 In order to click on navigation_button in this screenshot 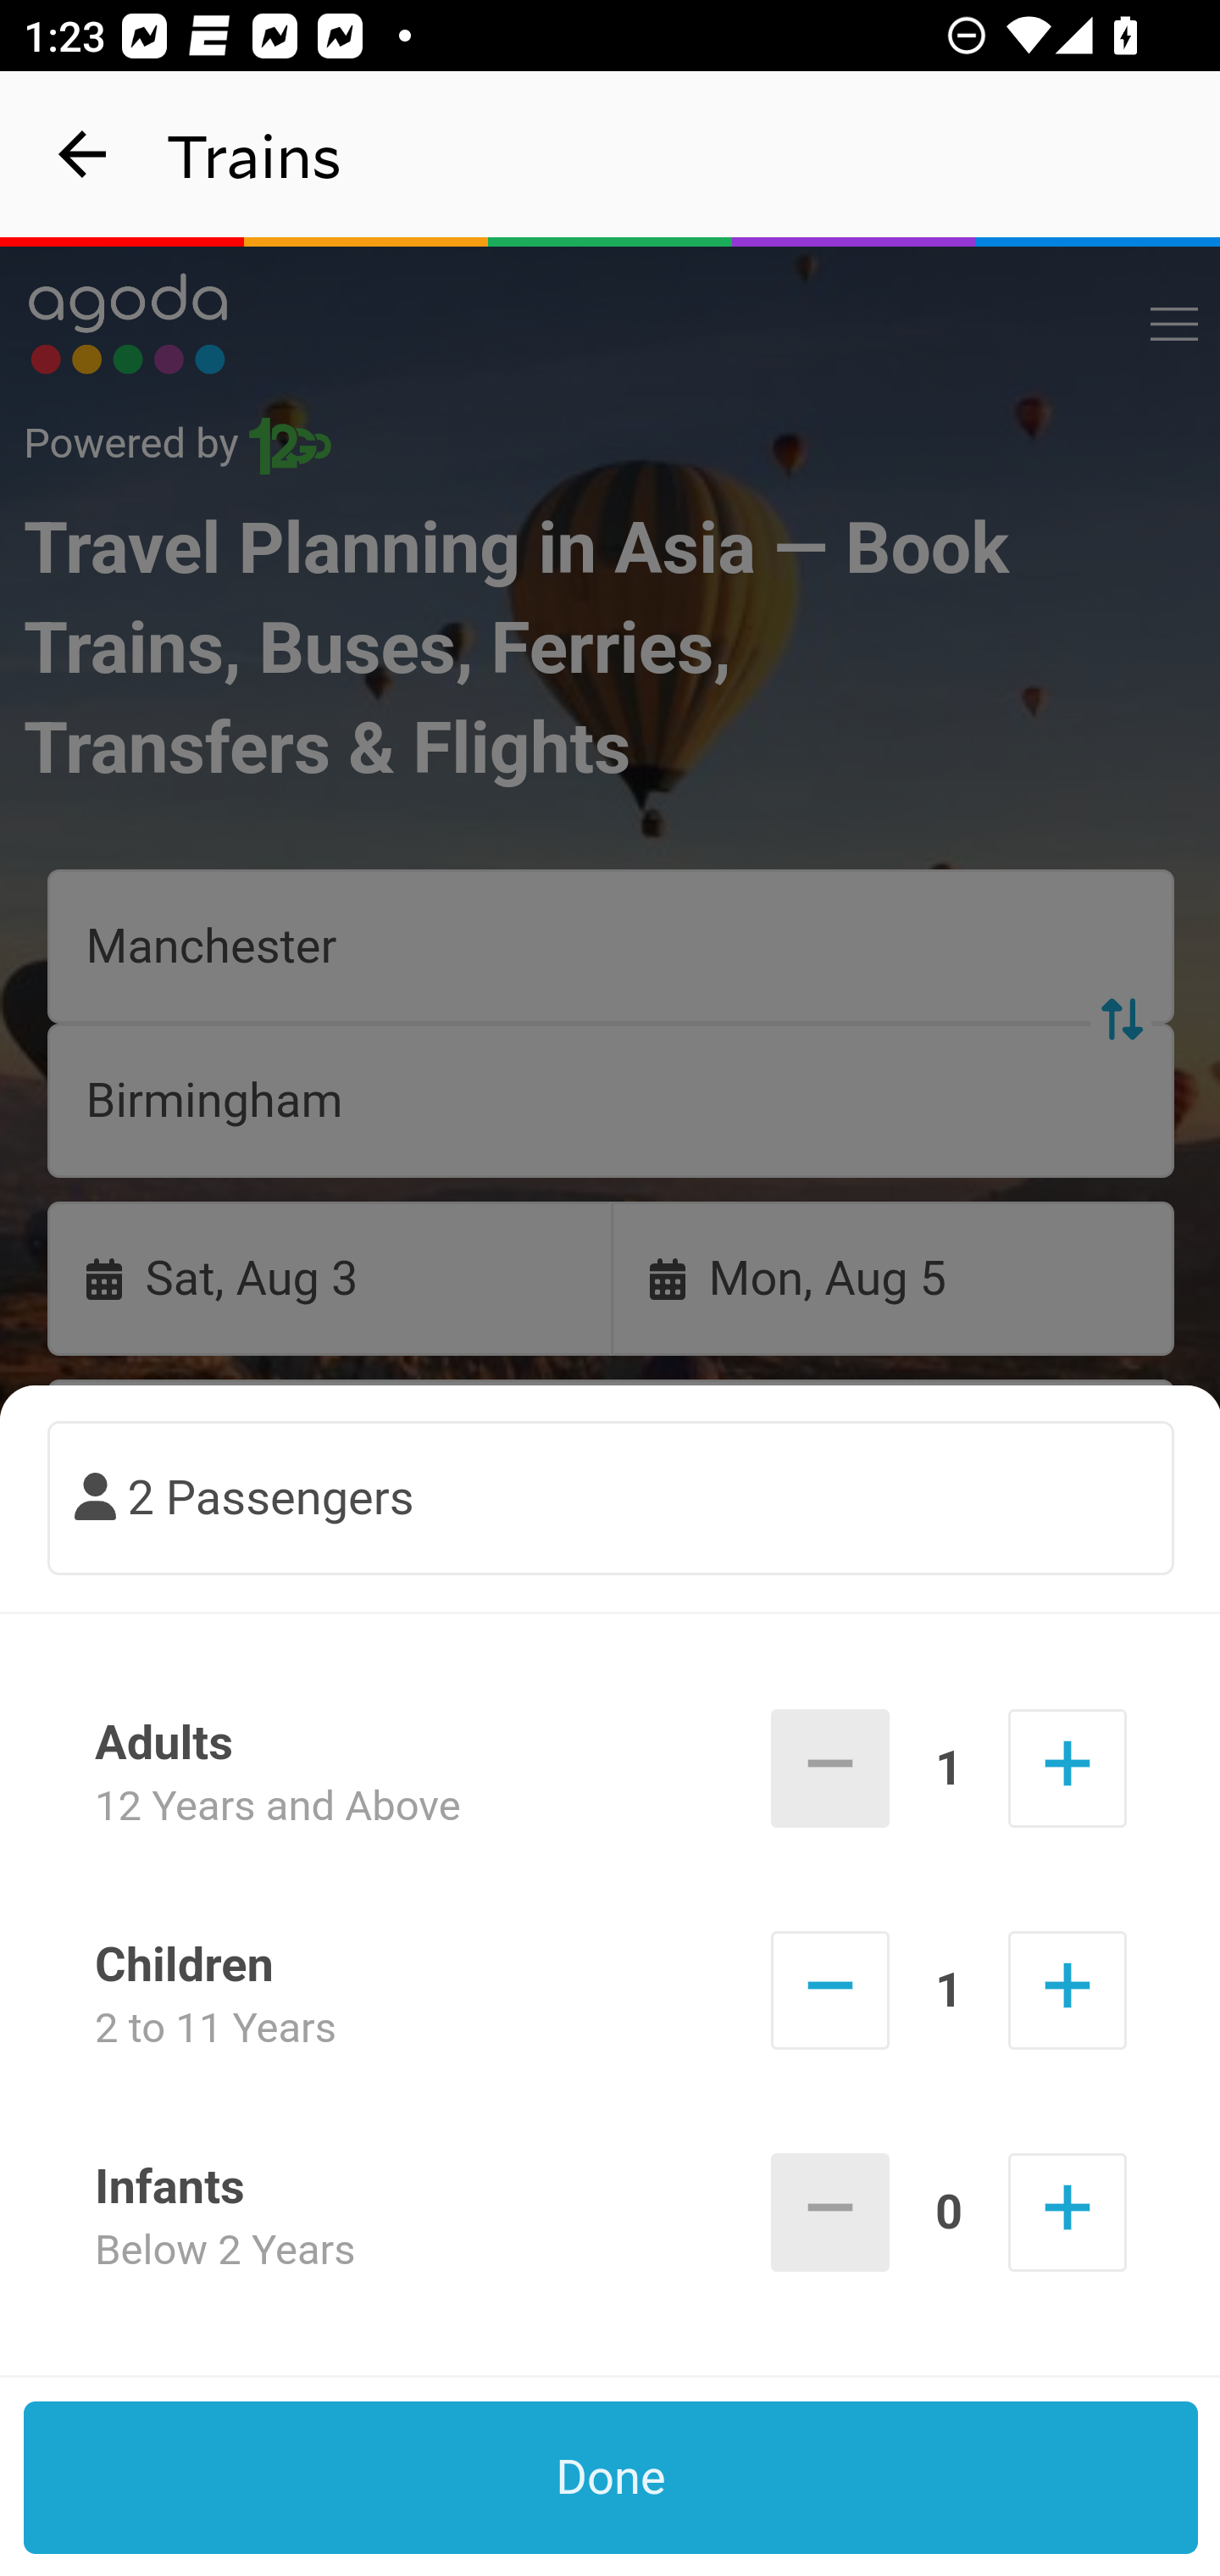, I will do `click(83, 154)`.